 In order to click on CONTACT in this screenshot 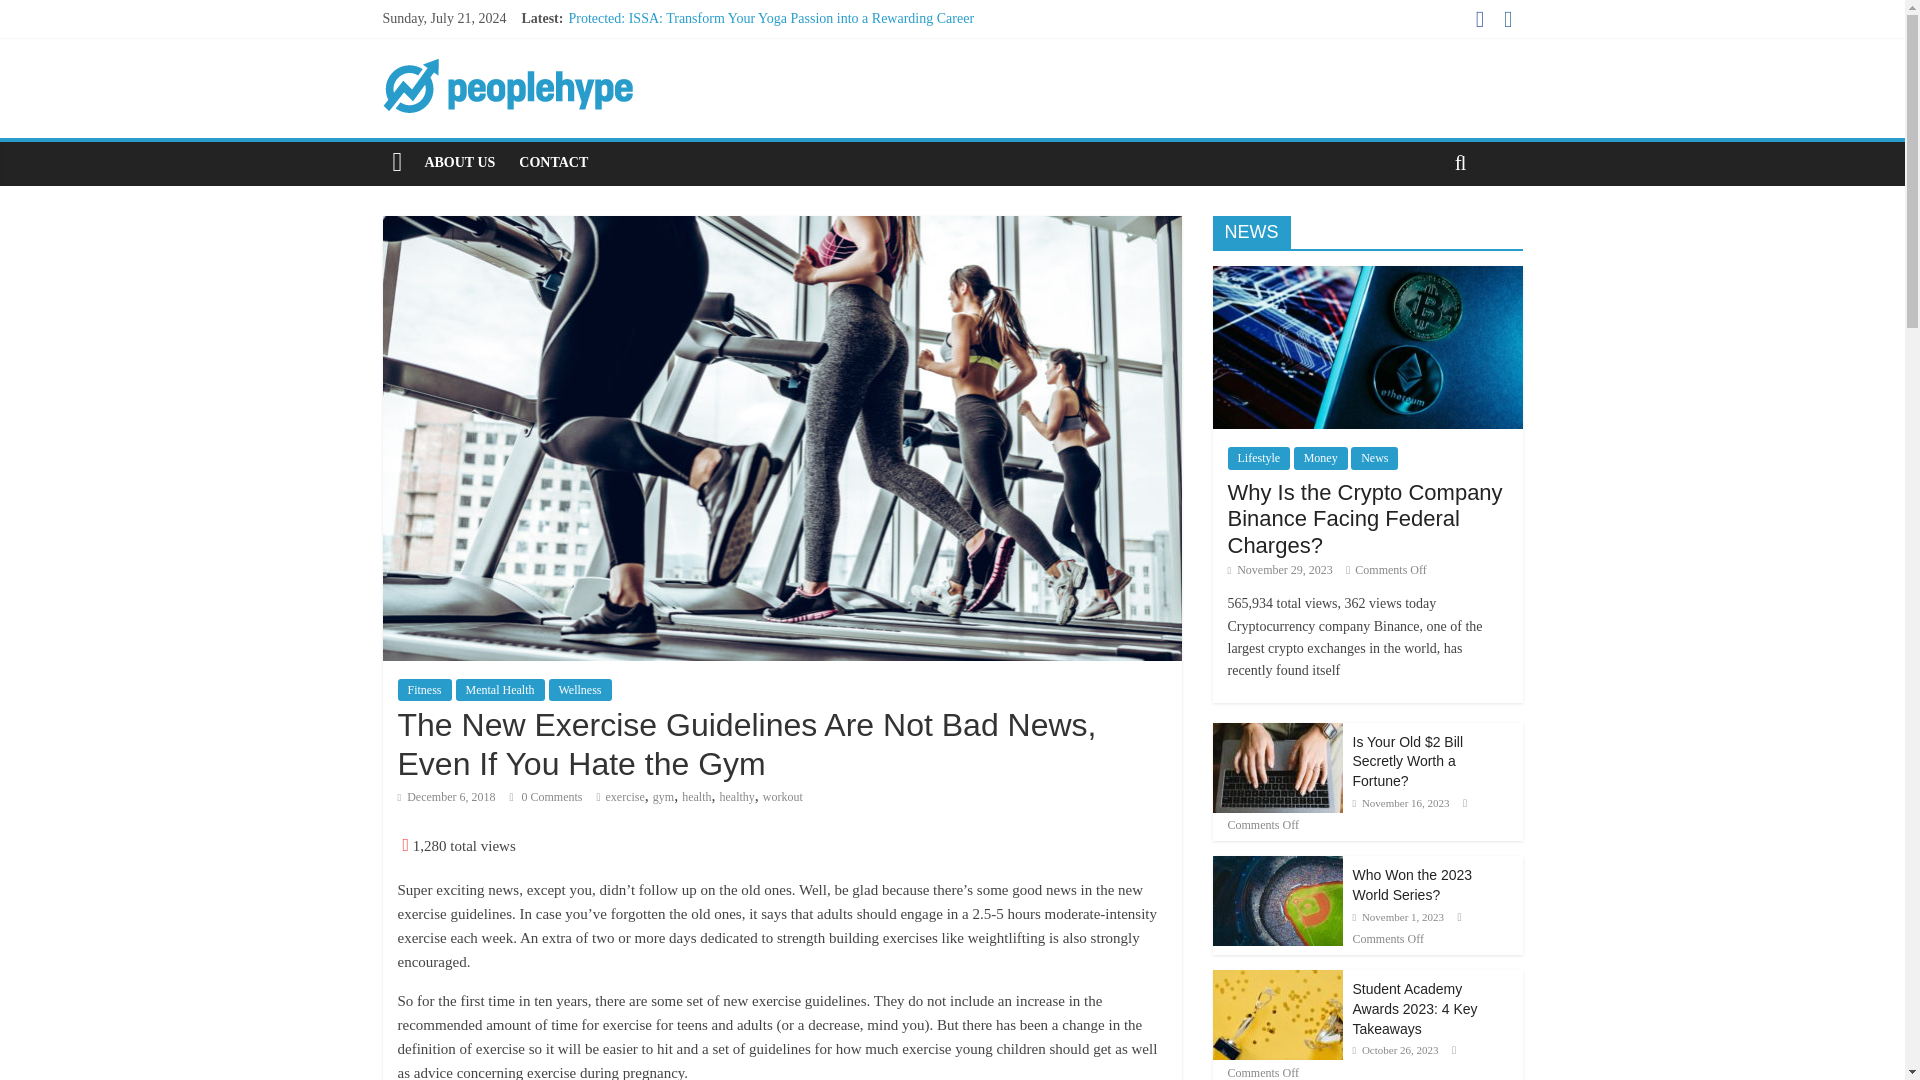, I will do `click(552, 162)`.